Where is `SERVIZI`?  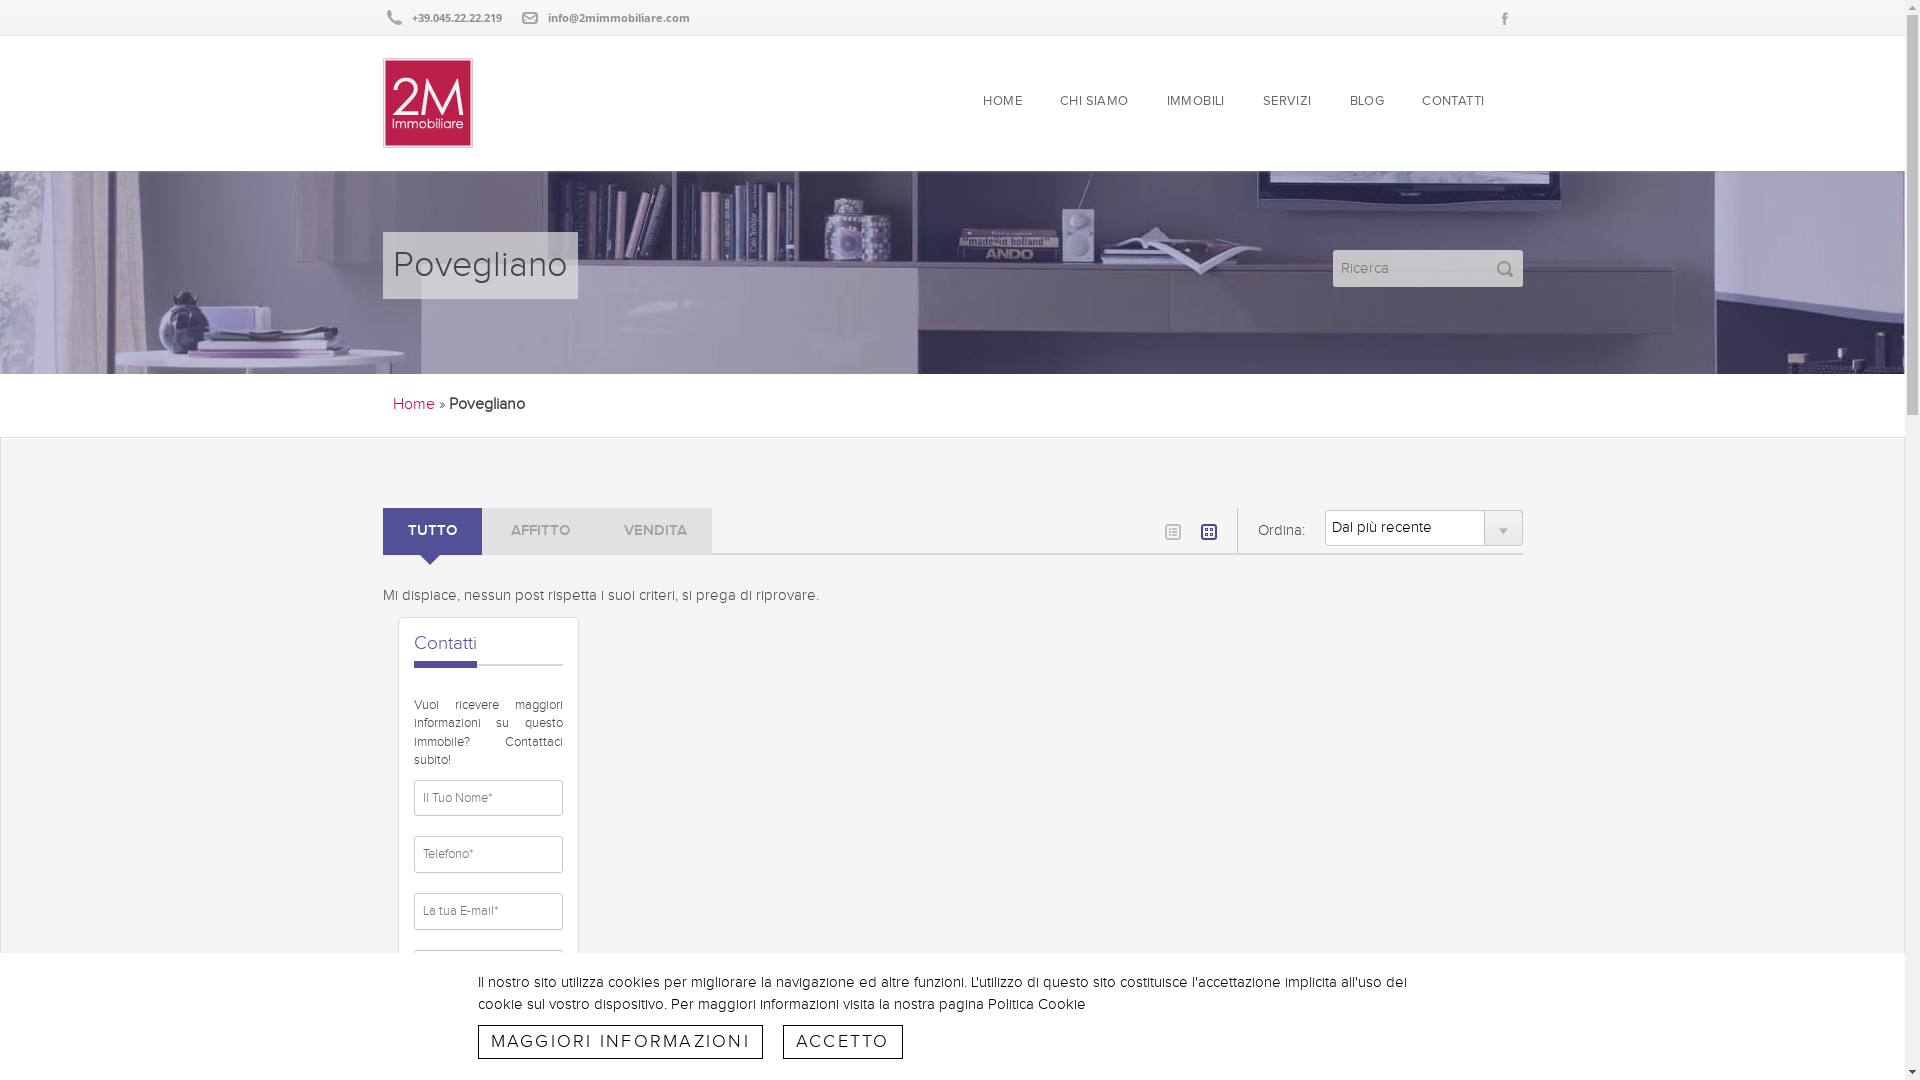
SERVIZI is located at coordinates (1288, 102).